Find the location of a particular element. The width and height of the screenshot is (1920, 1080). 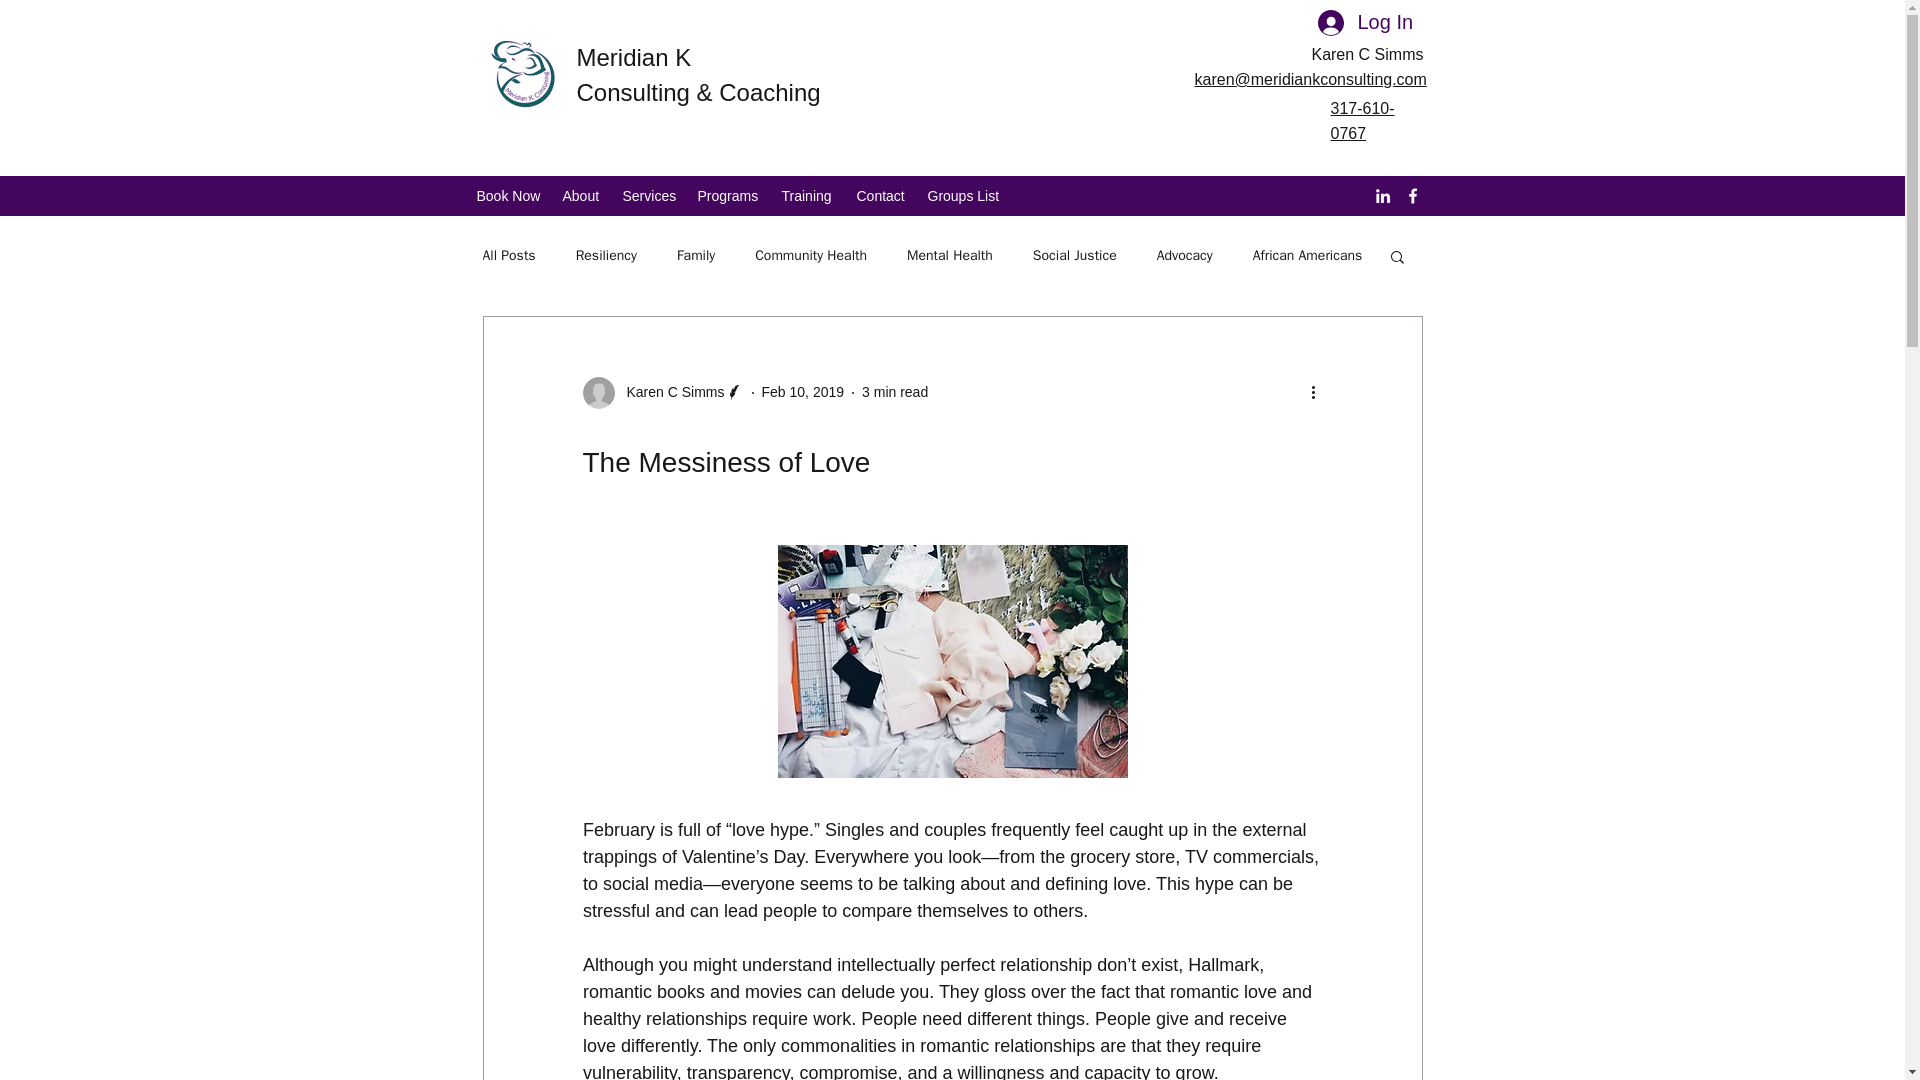

All Posts is located at coordinates (508, 256).